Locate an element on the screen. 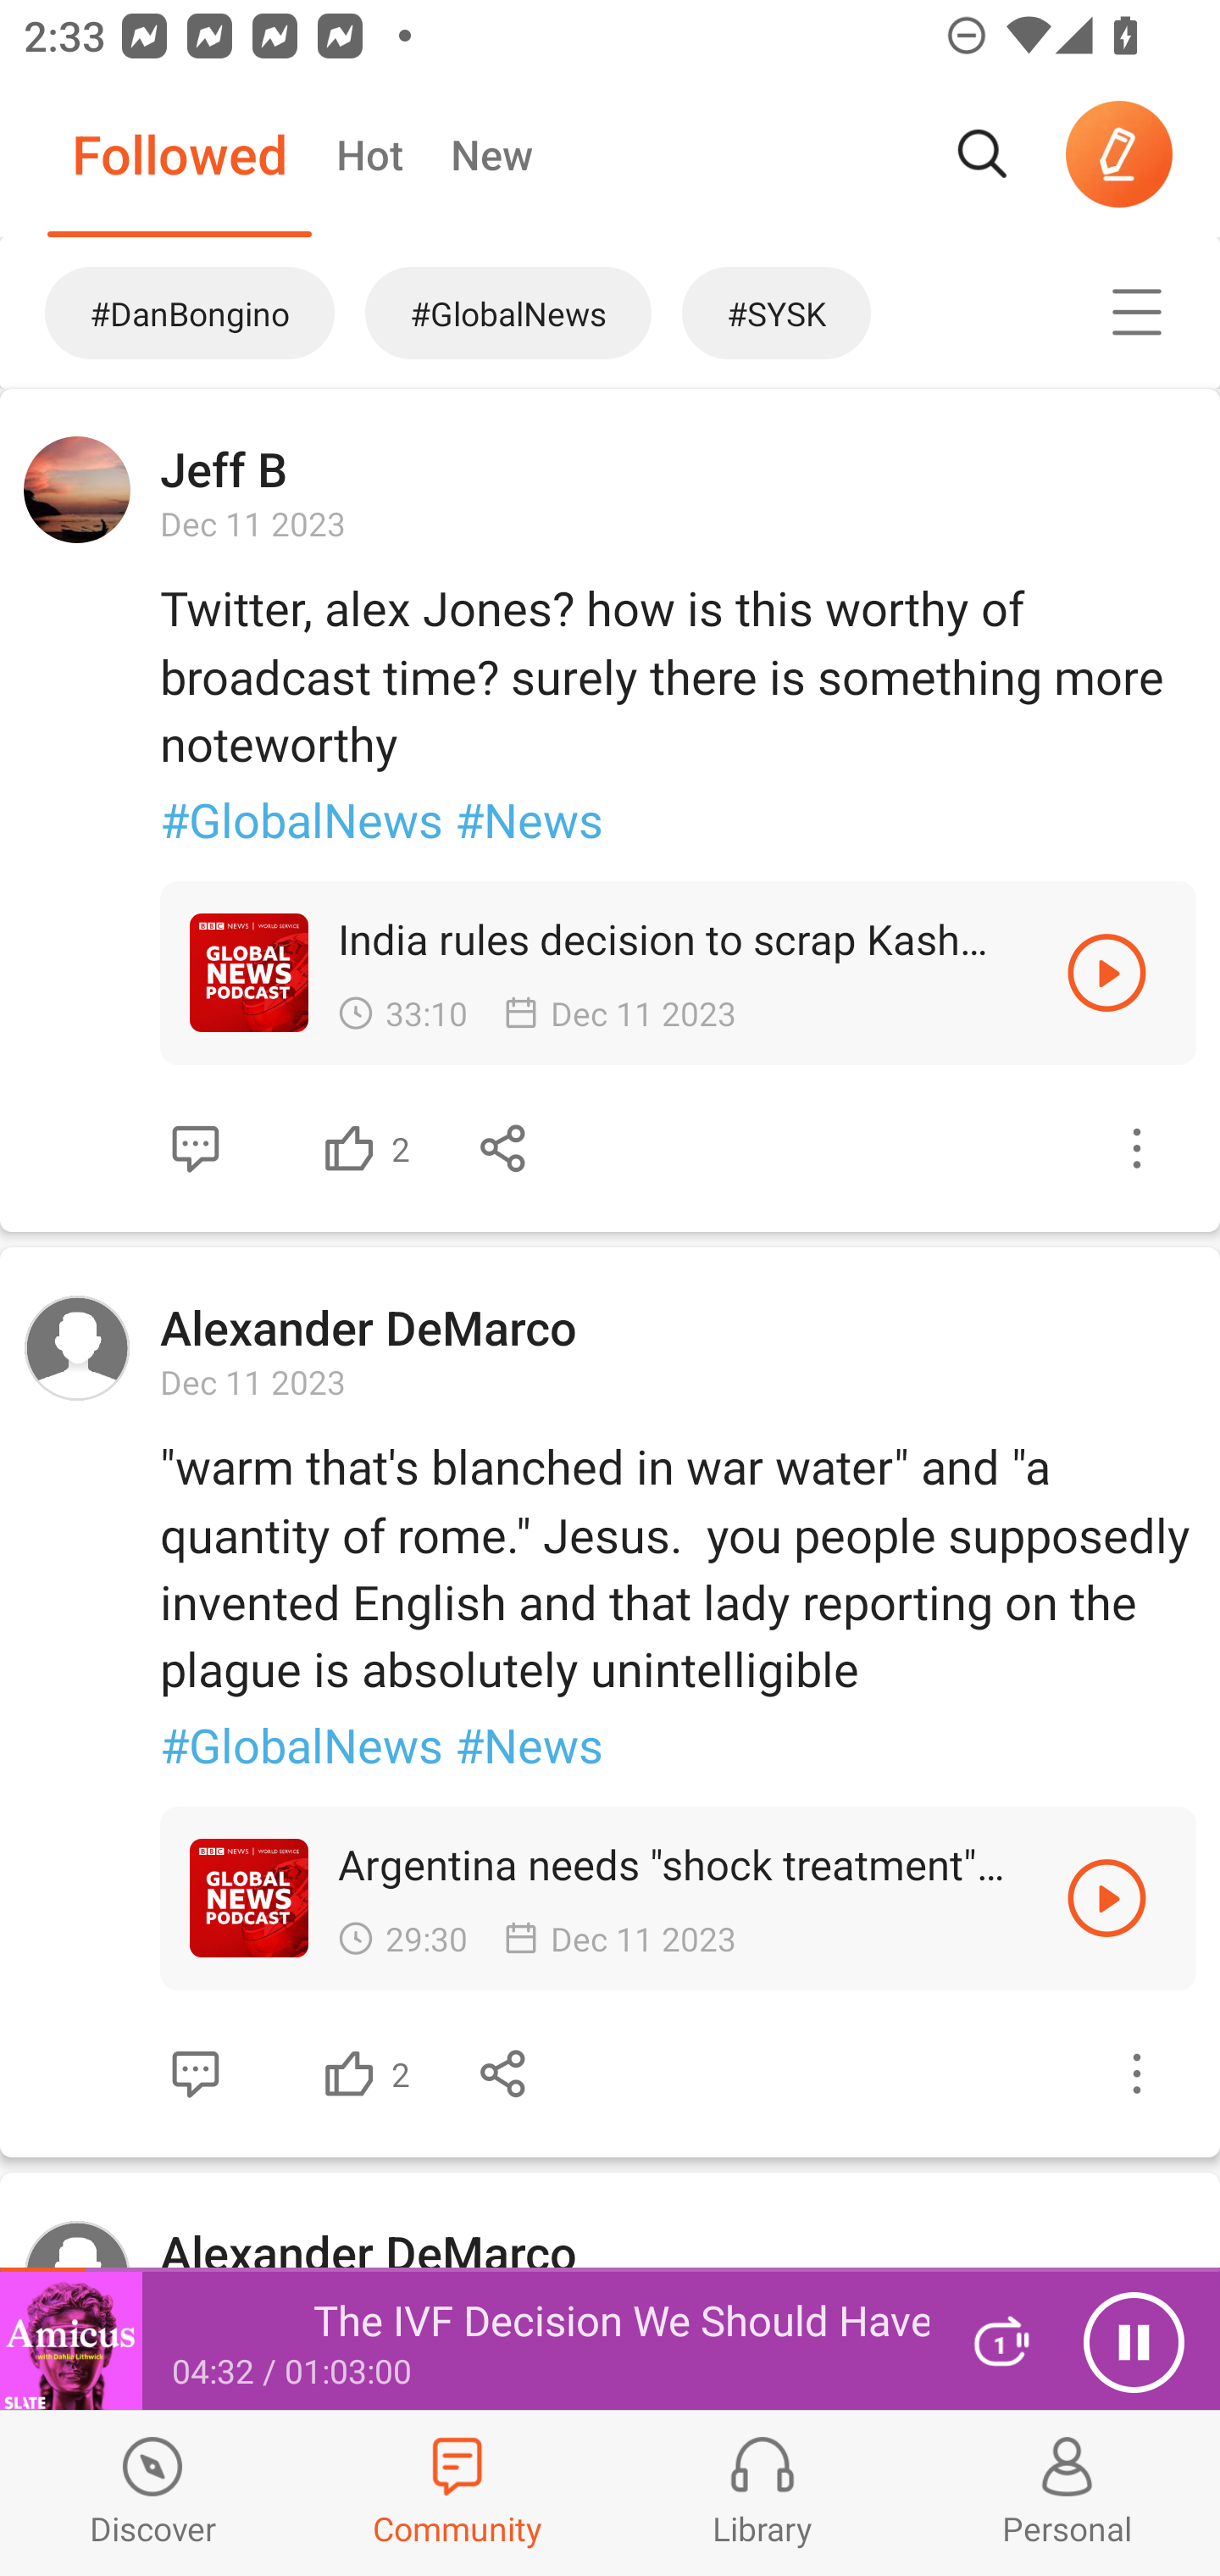 This screenshot has height=2576, width=1220. Profiles and Settings Personal is located at coordinates (1067, 2493).